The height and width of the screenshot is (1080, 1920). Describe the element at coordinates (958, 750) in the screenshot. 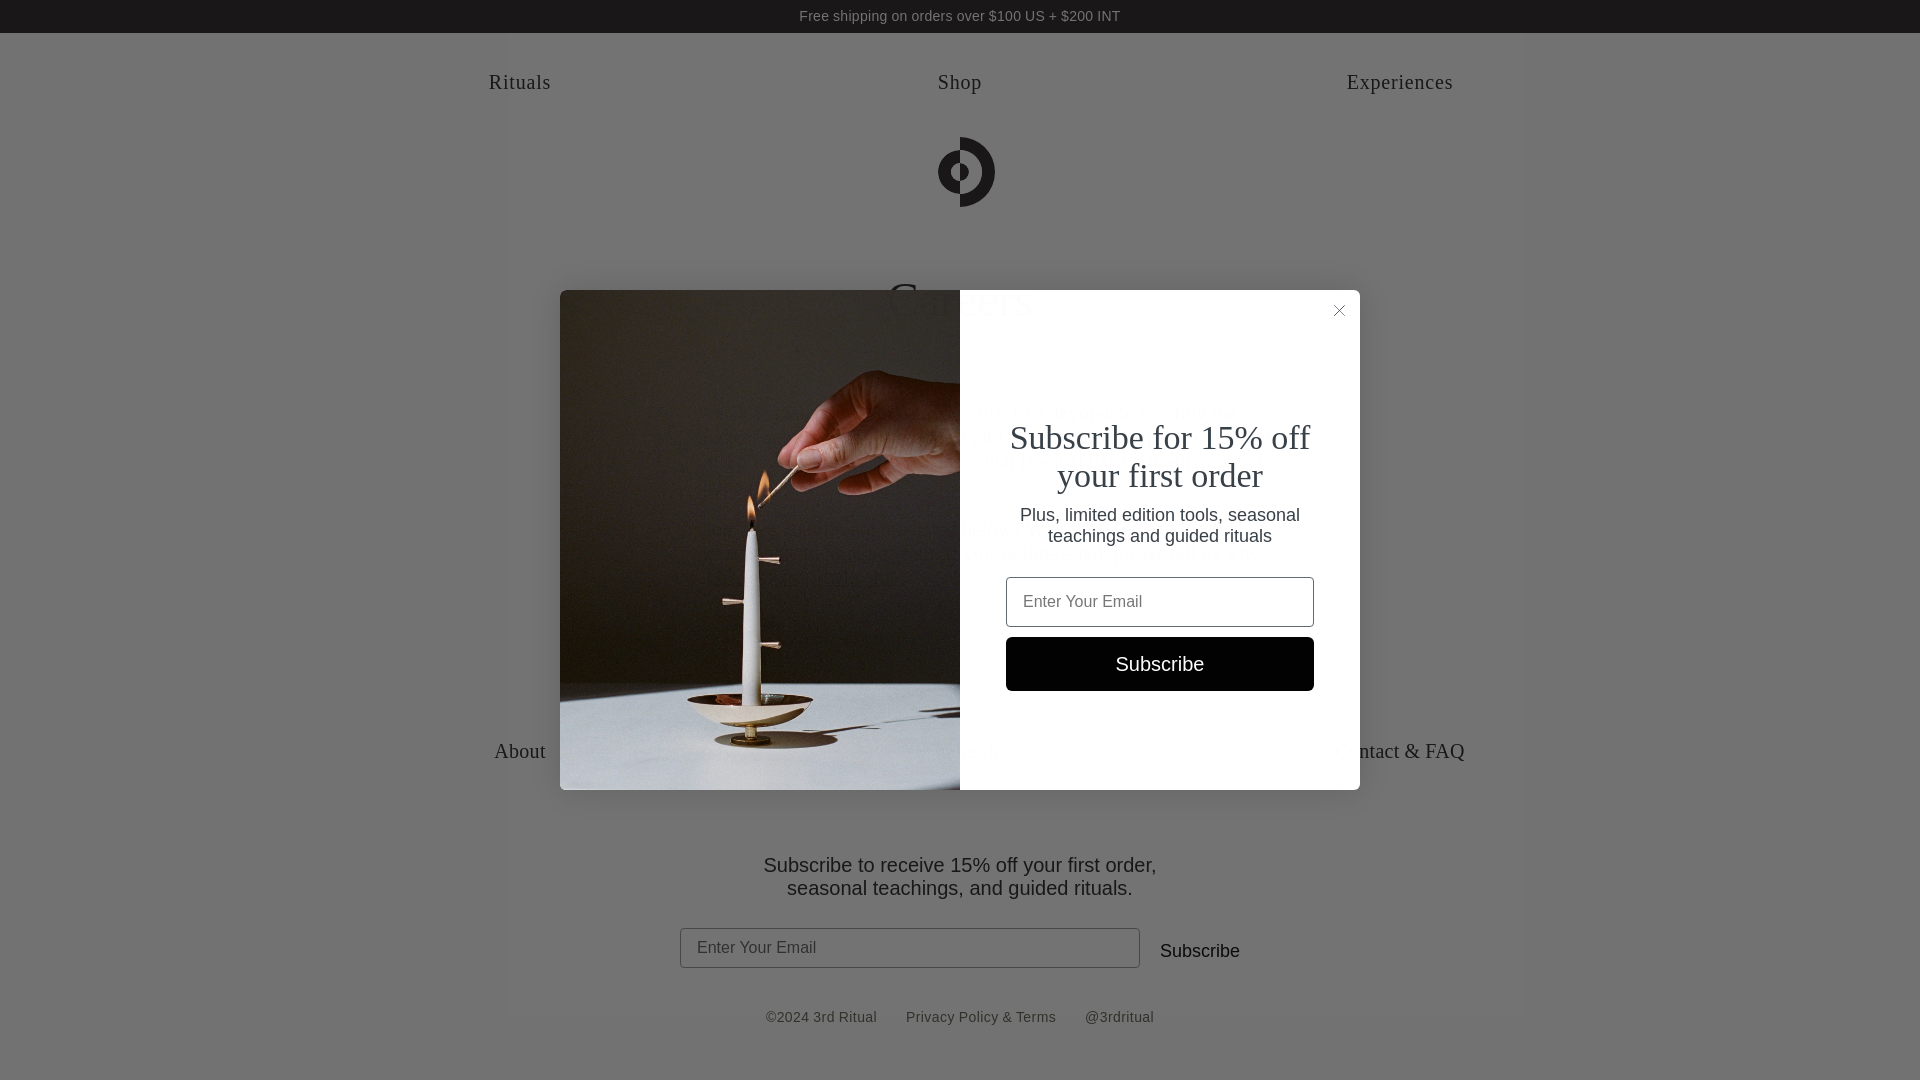

I see `Wholesale` at that location.